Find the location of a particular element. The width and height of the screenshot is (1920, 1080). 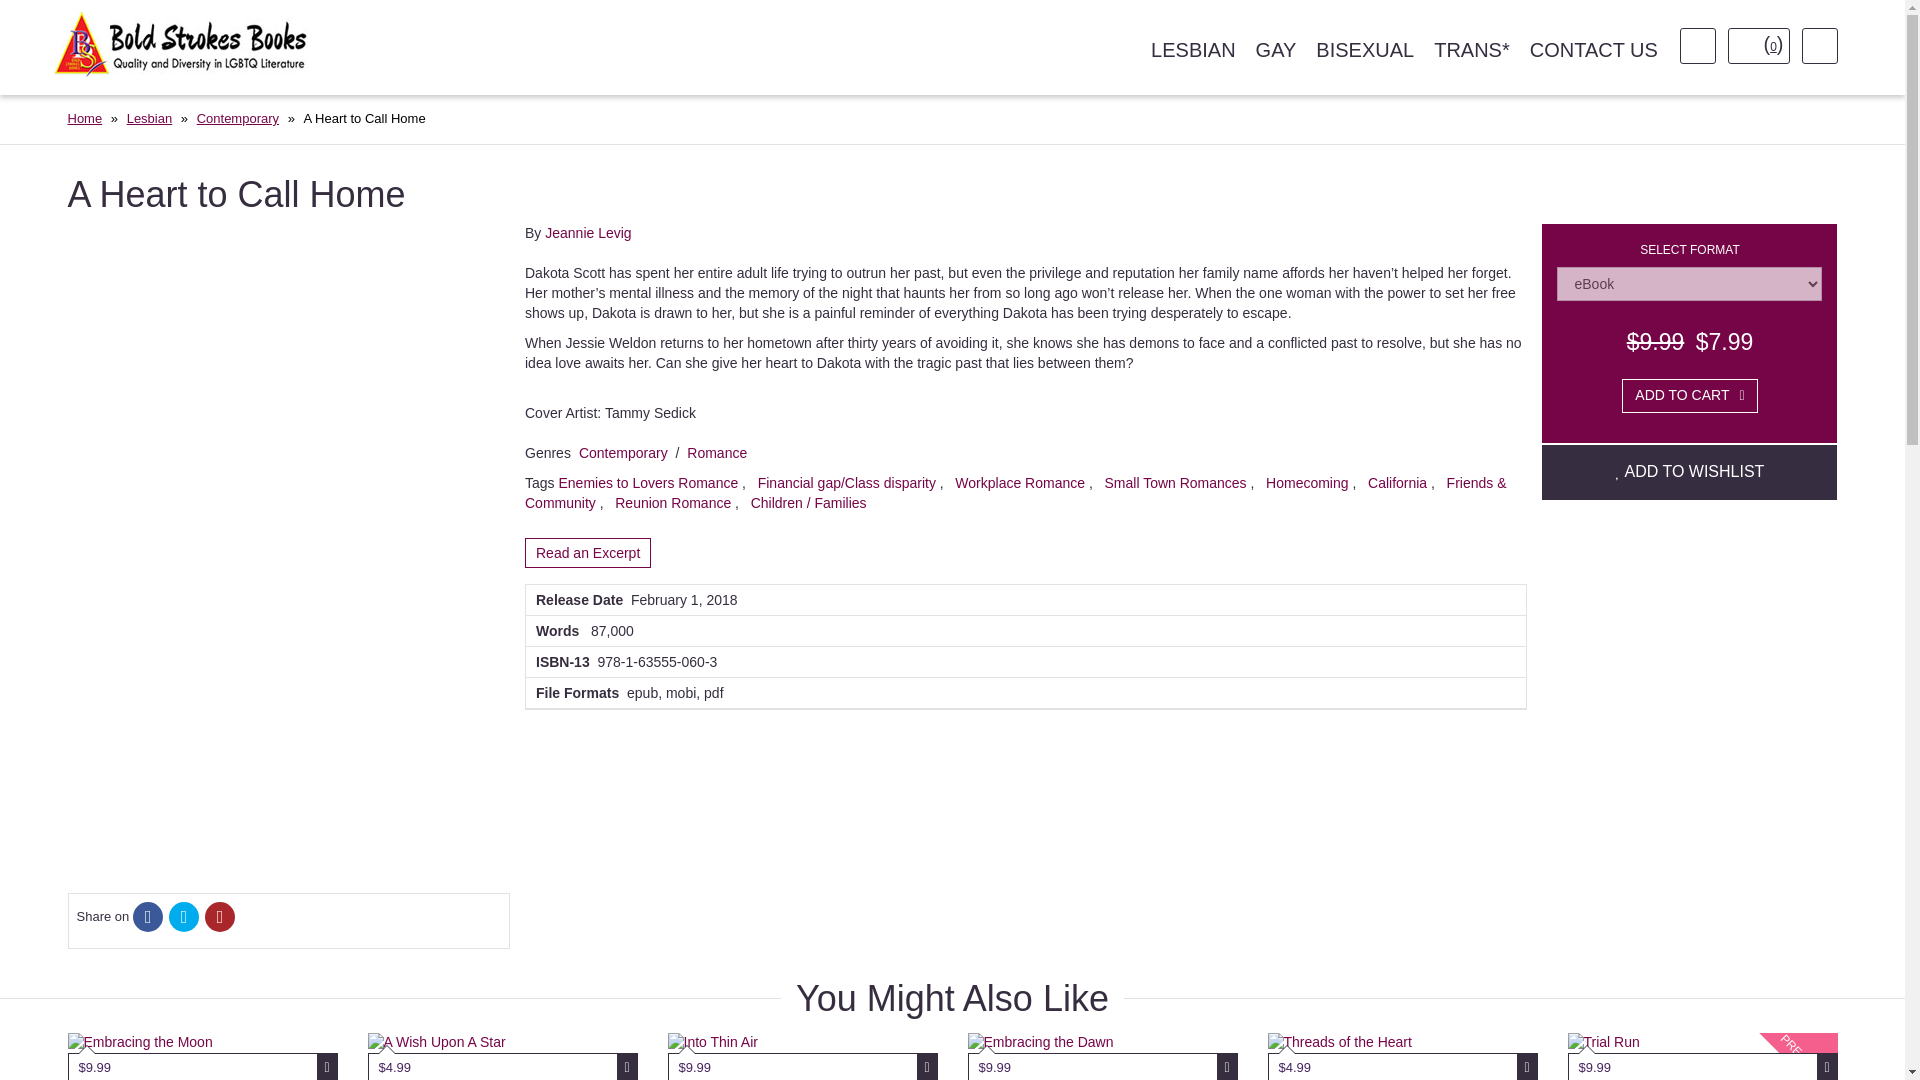

Facebook is located at coordinates (148, 918).